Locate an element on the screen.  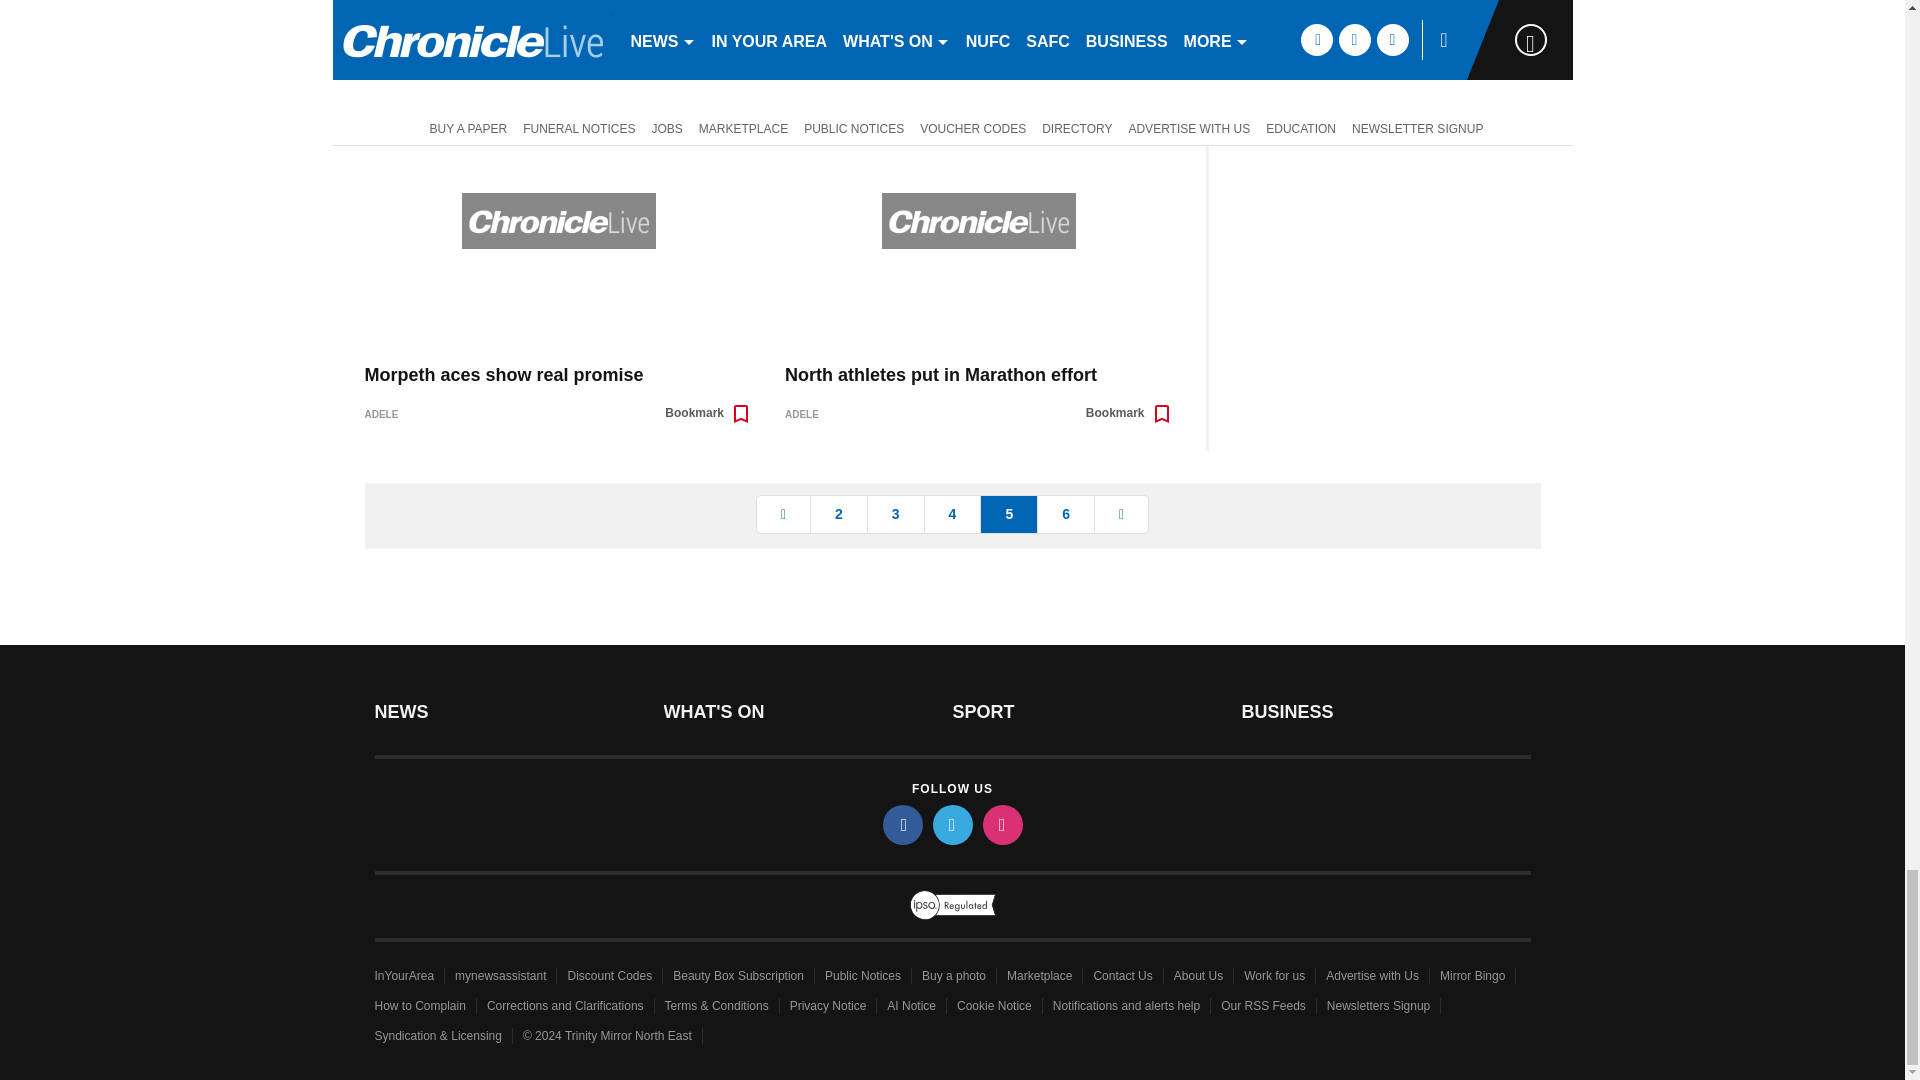
twitter is located at coordinates (951, 824).